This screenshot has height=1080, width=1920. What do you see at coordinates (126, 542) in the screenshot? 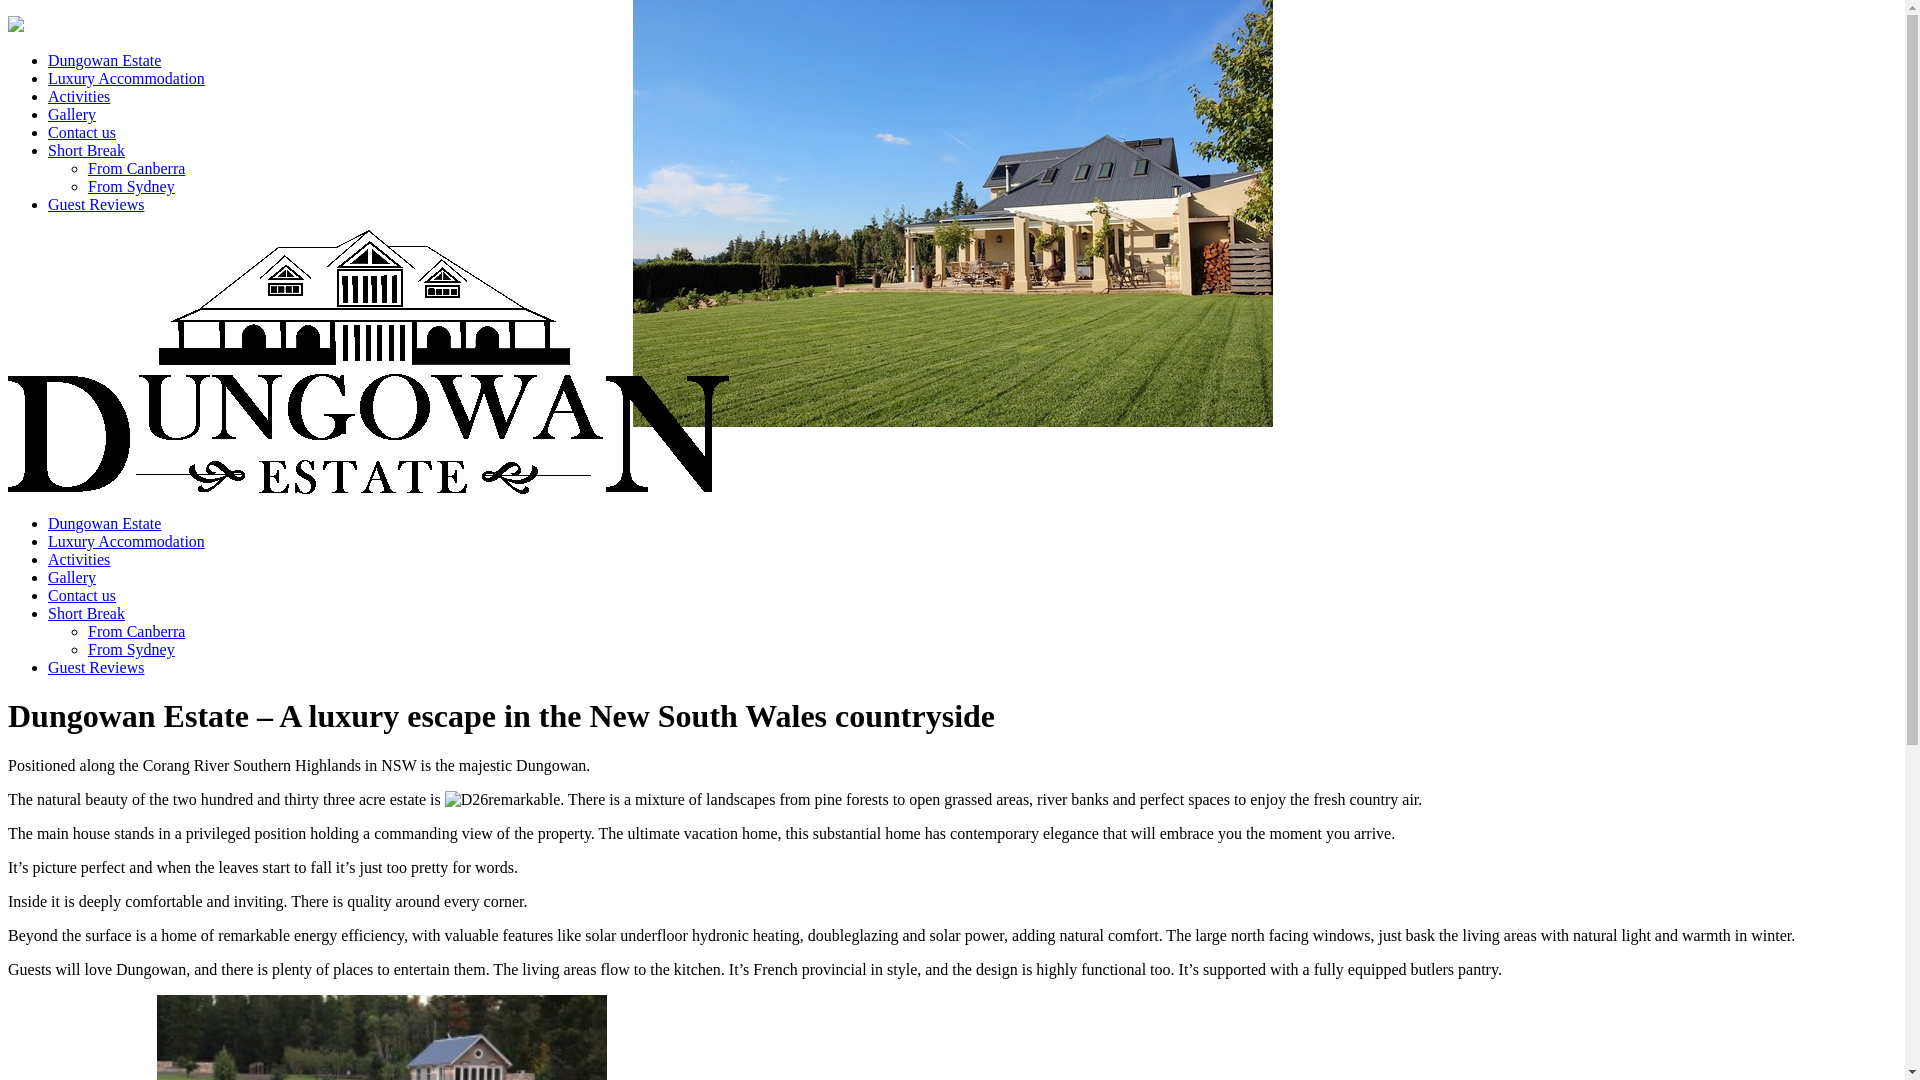
I see `Luxury Accommodation` at bounding box center [126, 542].